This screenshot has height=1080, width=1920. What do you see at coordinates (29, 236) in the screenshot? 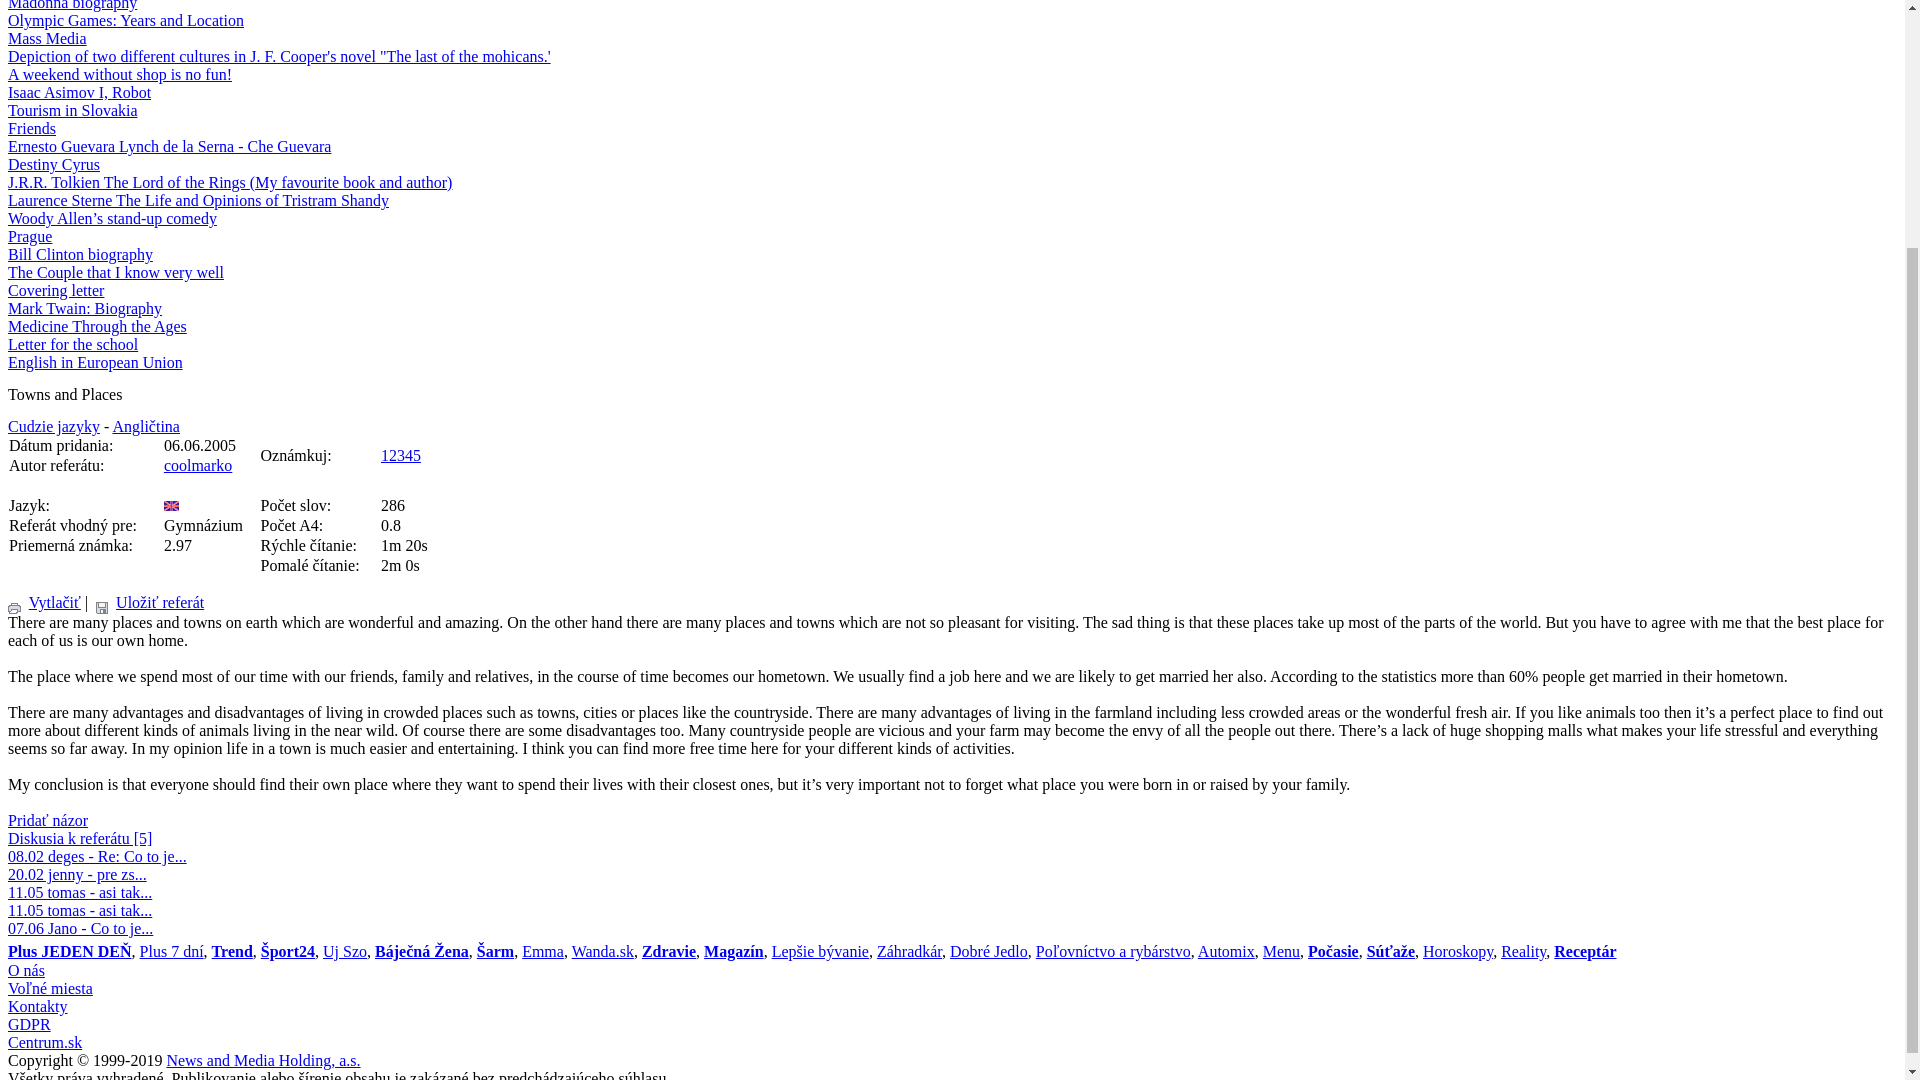
I see `Prague` at bounding box center [29, 236].